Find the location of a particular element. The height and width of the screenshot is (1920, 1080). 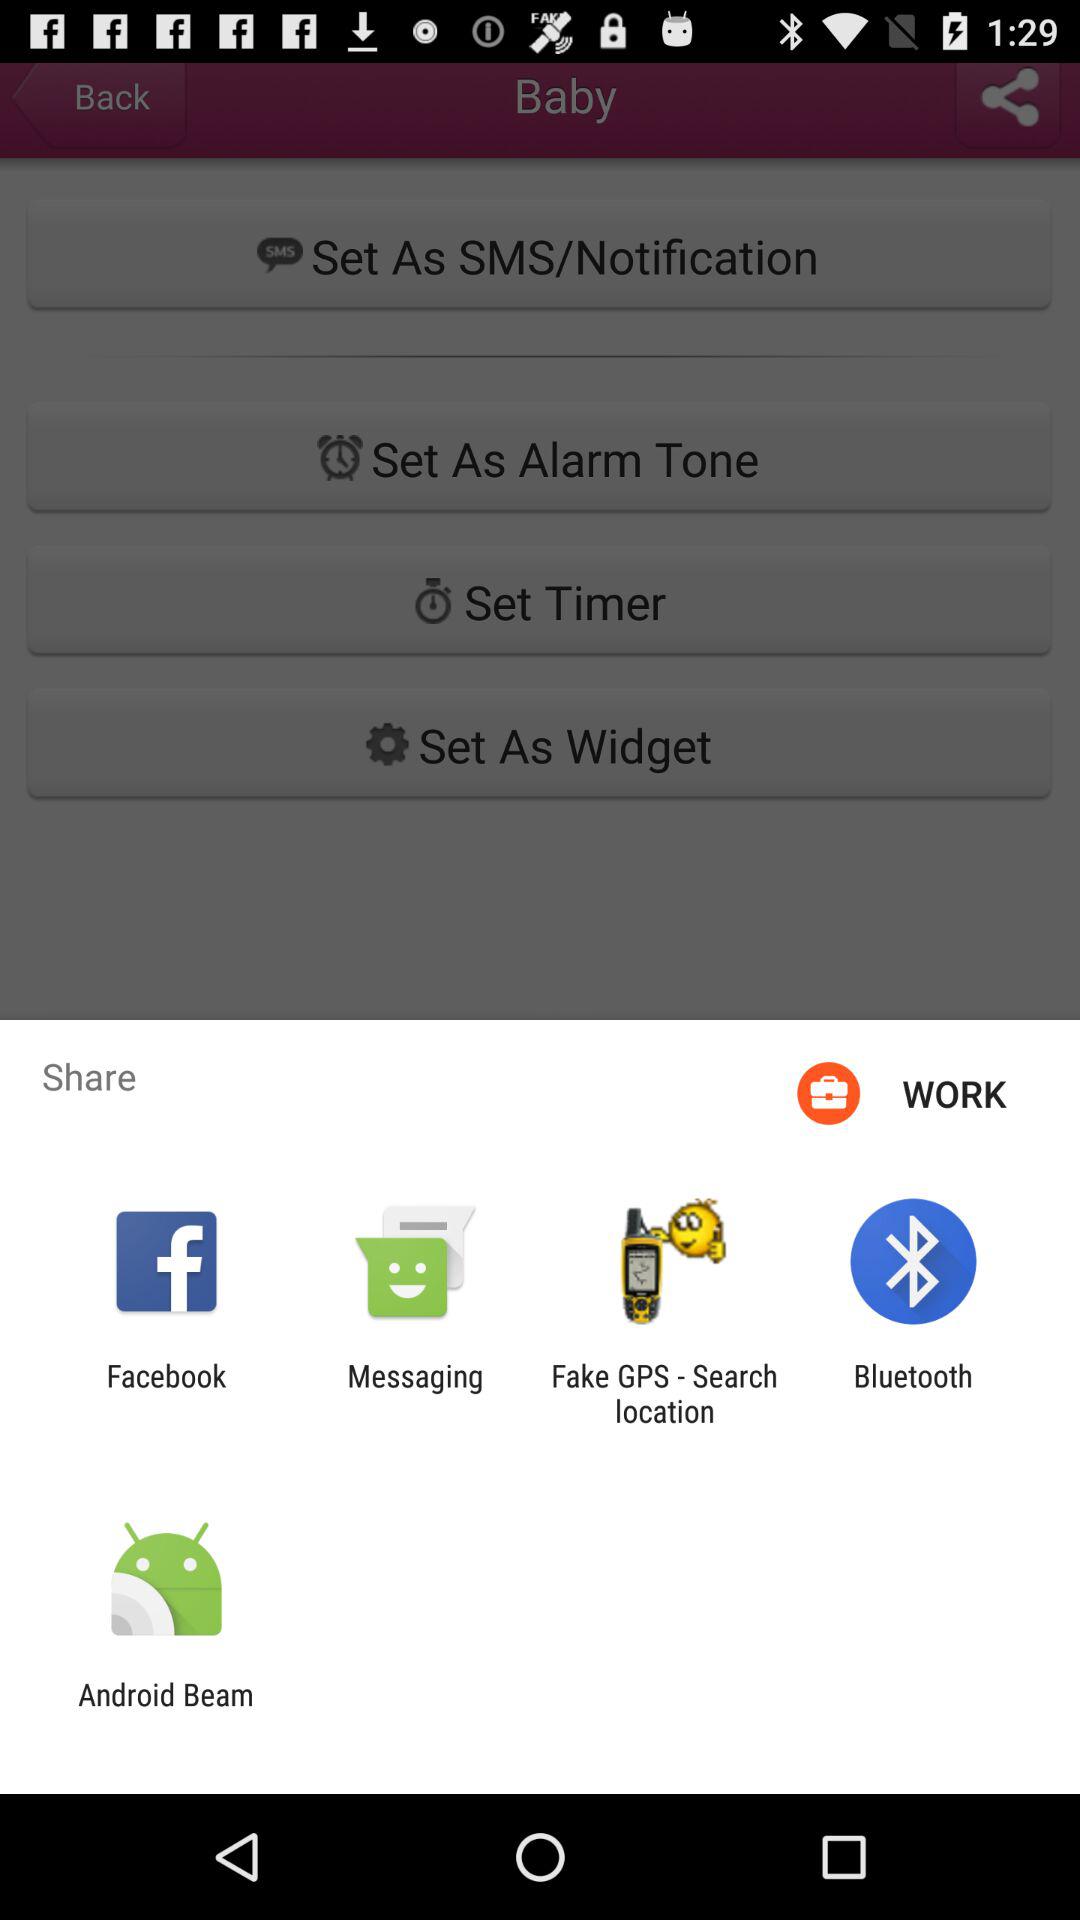

turn on the icon to the right of the facebook icon is located at coordinates (415, 1393).